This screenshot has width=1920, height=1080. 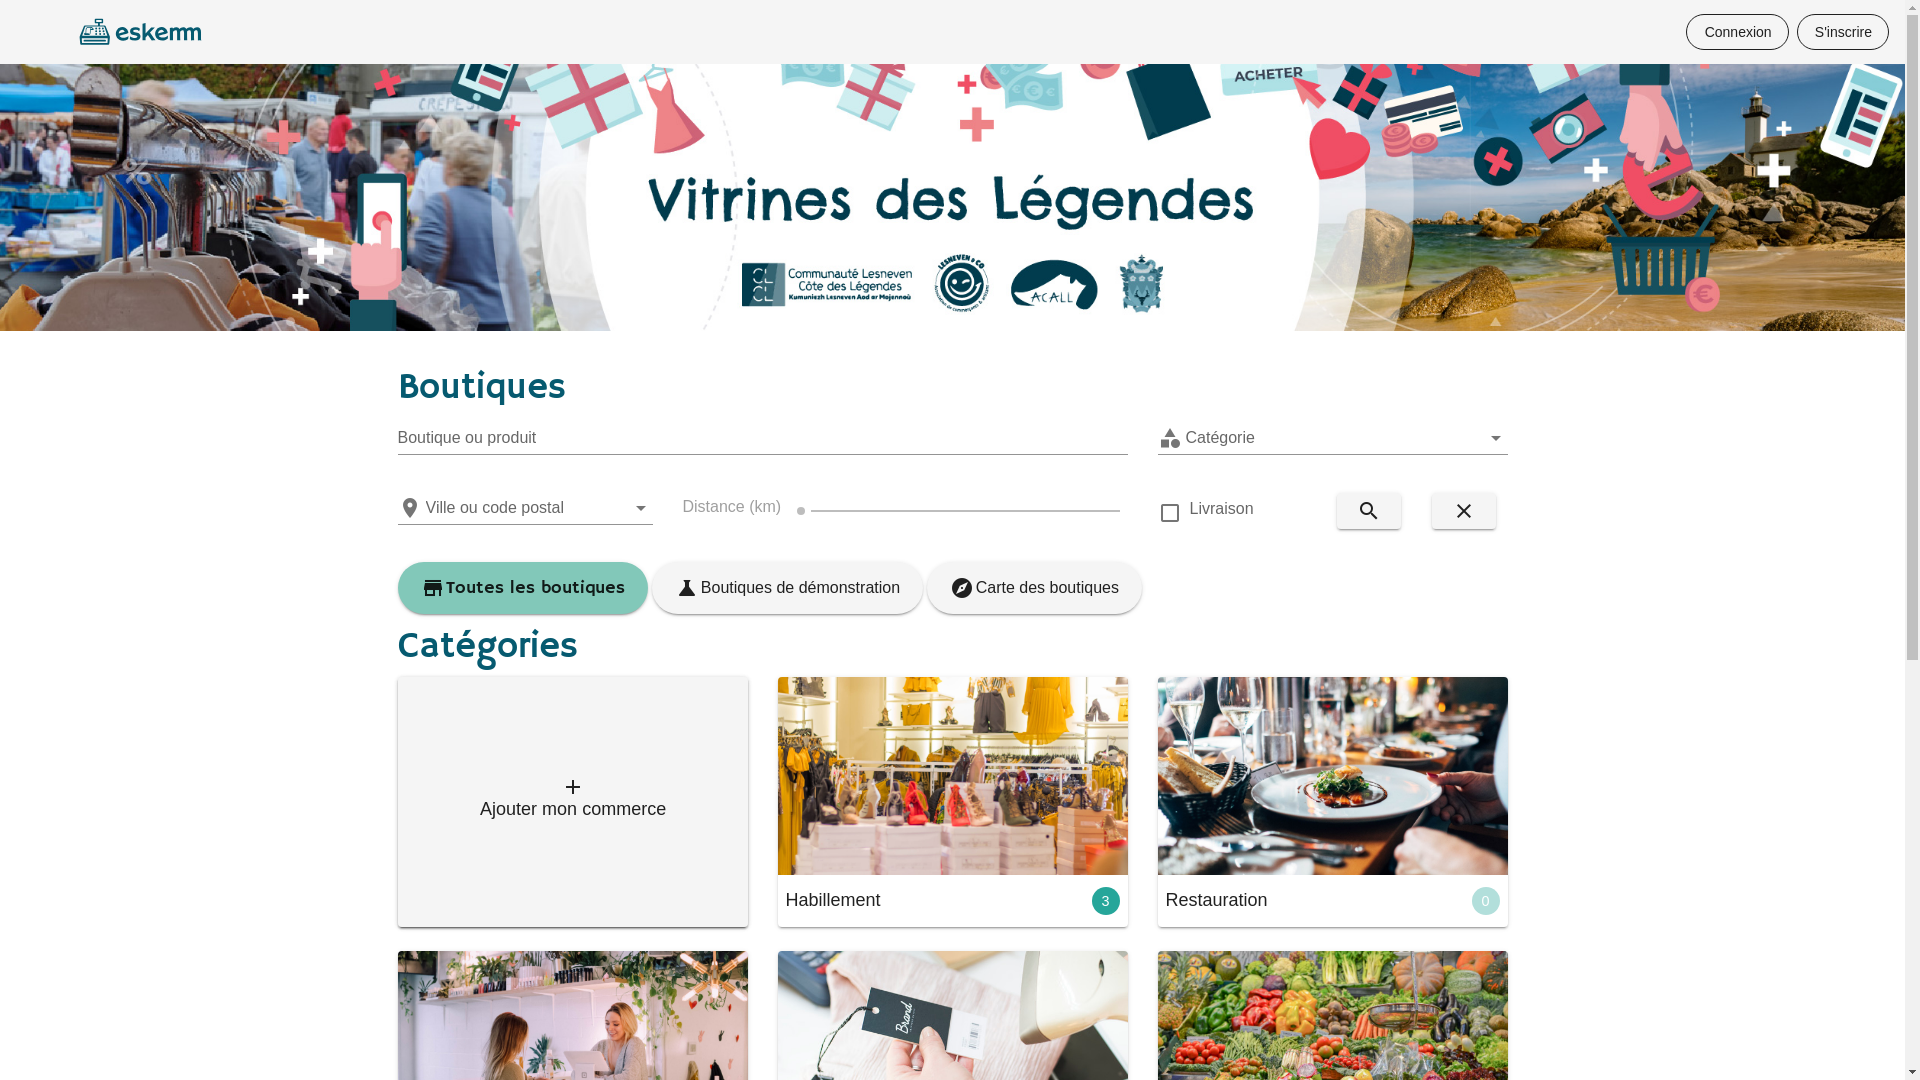 I want to click on Habillement
3, so click(x=953, y=802).